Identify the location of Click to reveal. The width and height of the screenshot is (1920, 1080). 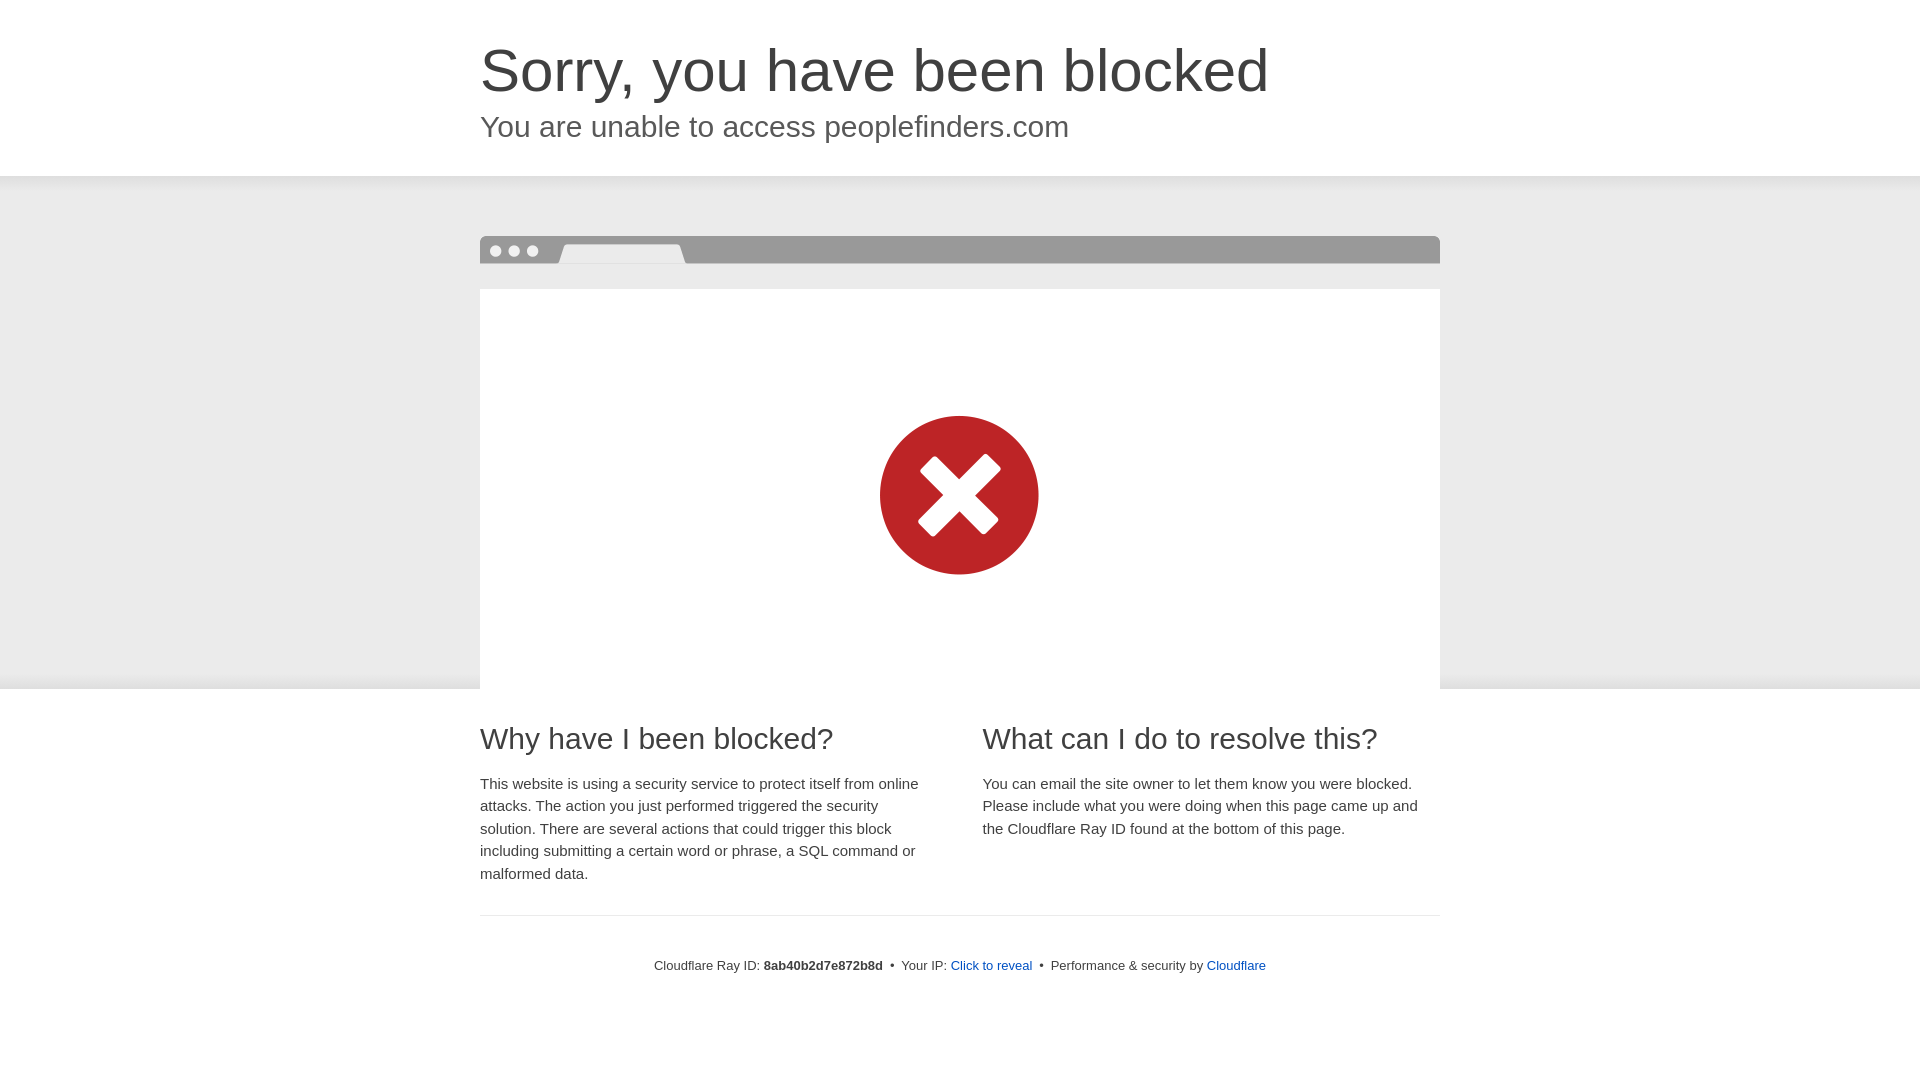
(991, 966).